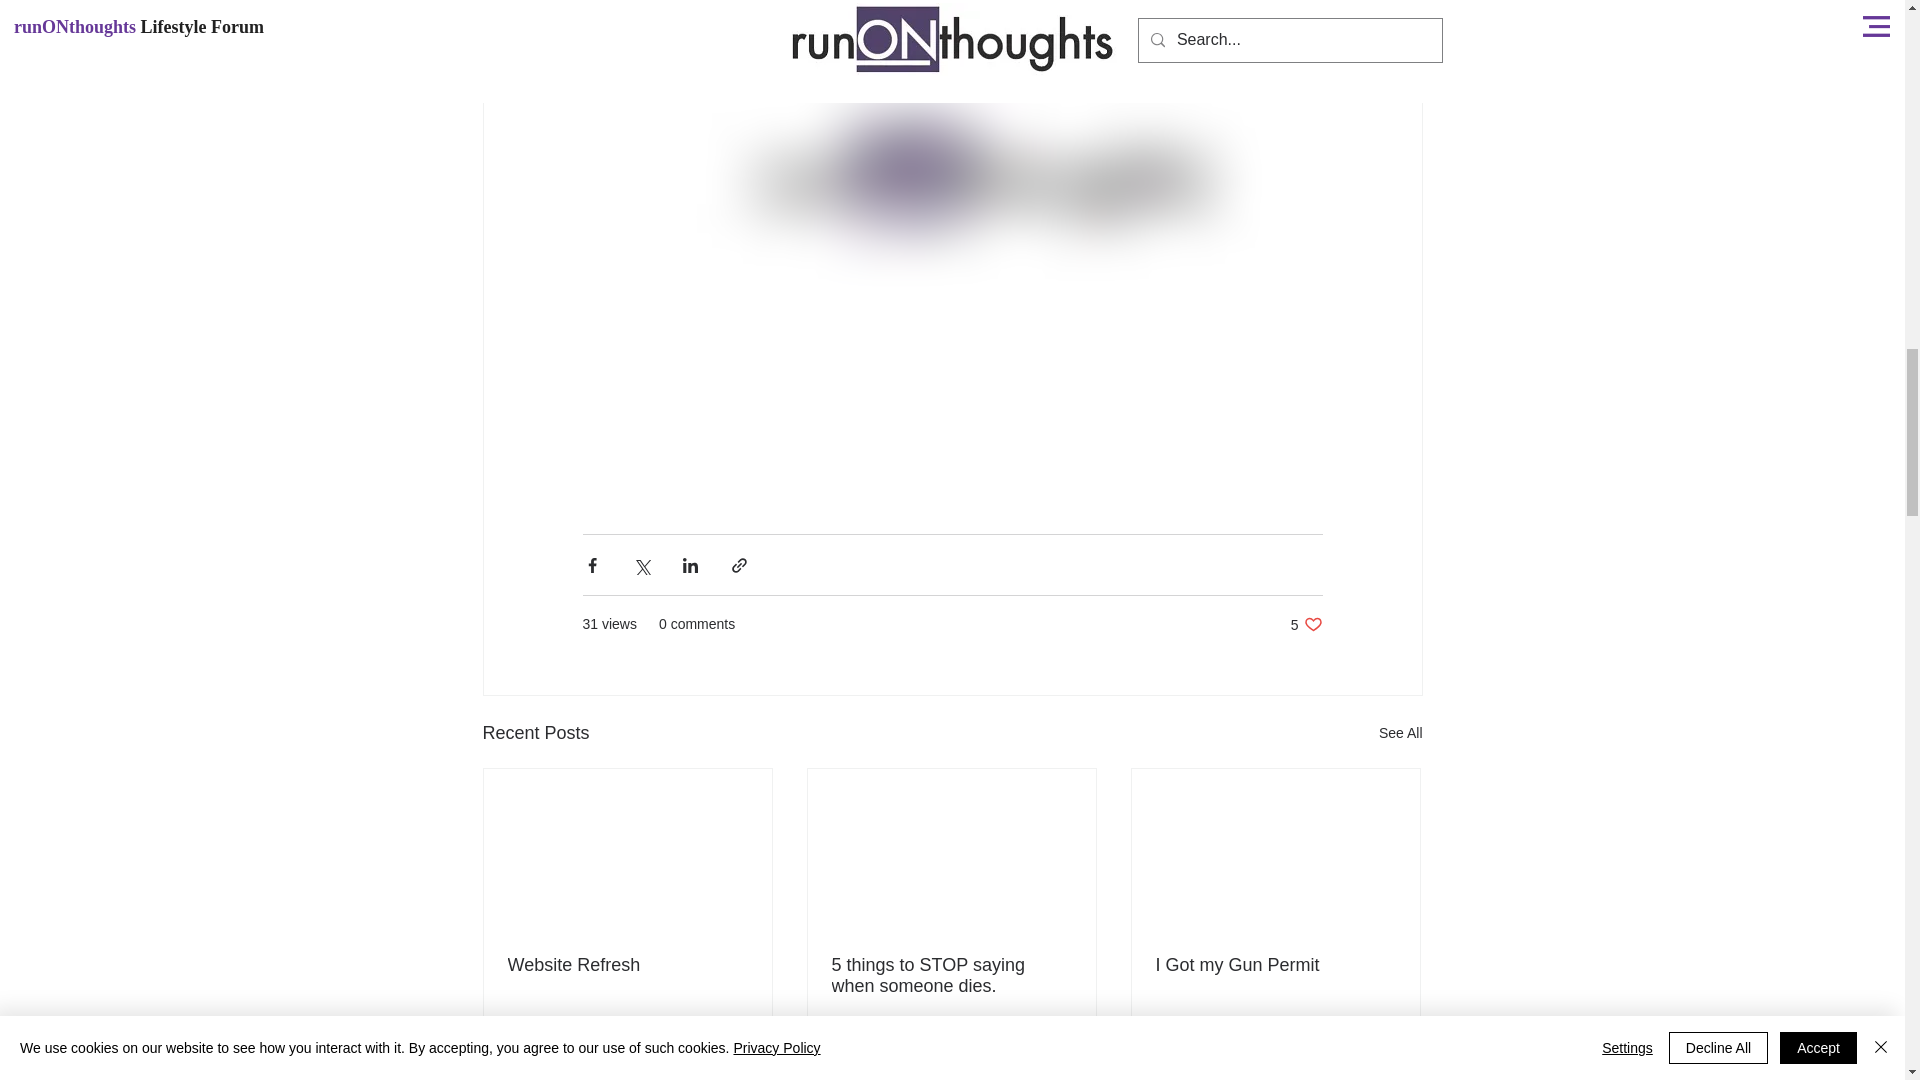  I want to click on See All, so click(951, 975).